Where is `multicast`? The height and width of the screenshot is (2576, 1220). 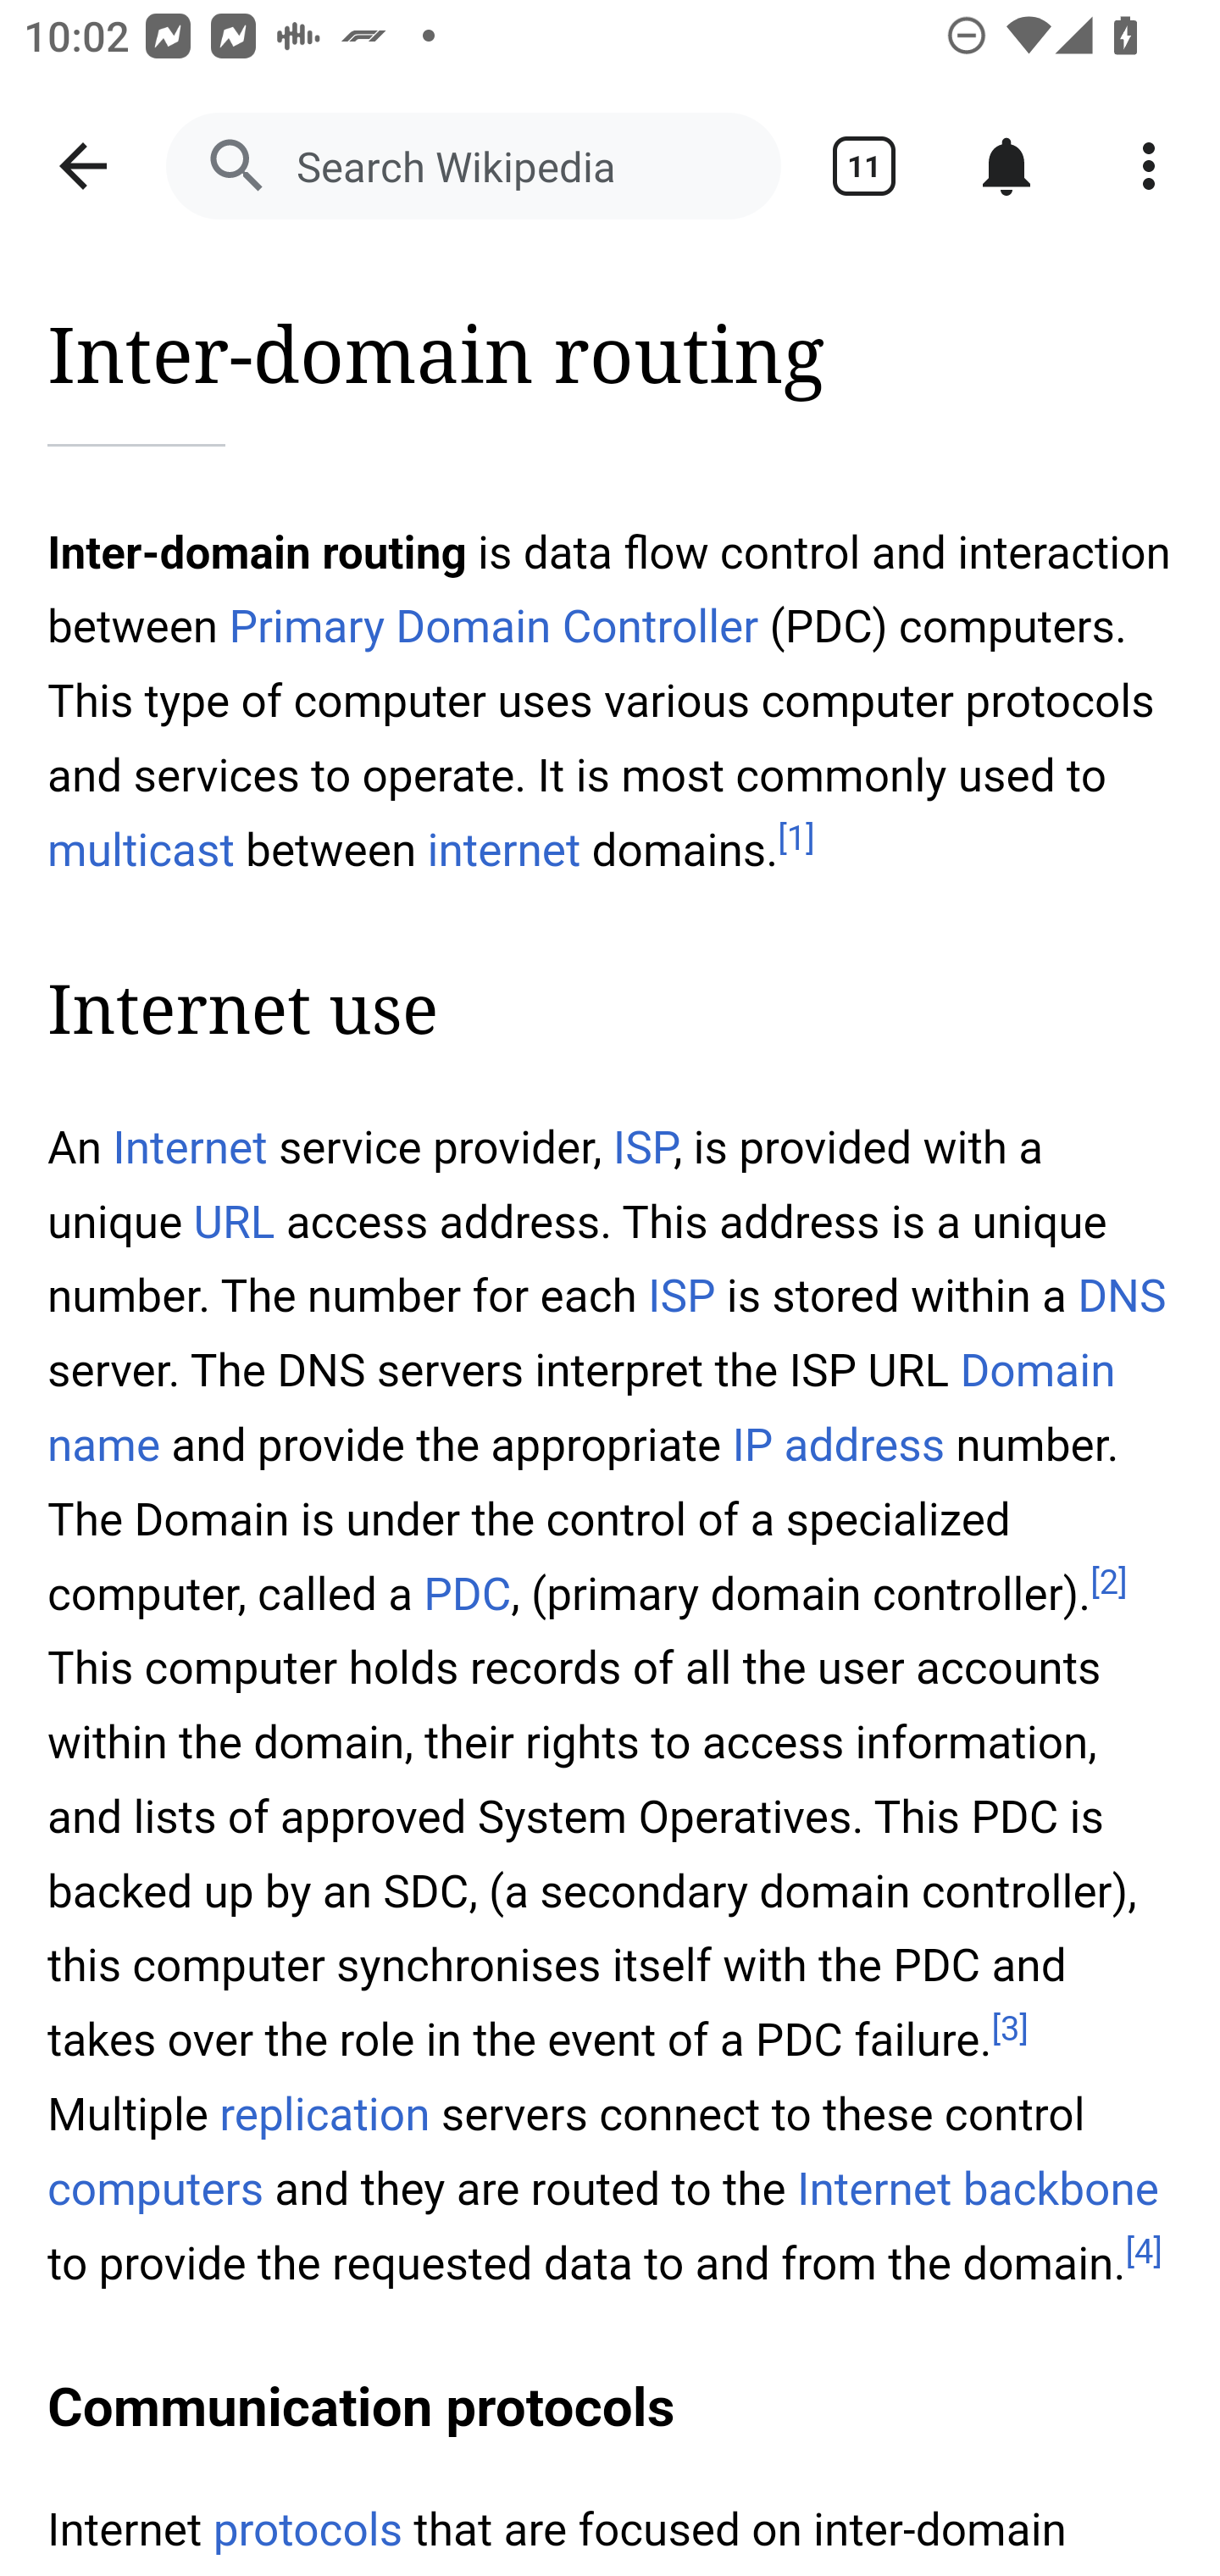
multicast is located at coordinates (142, 849).